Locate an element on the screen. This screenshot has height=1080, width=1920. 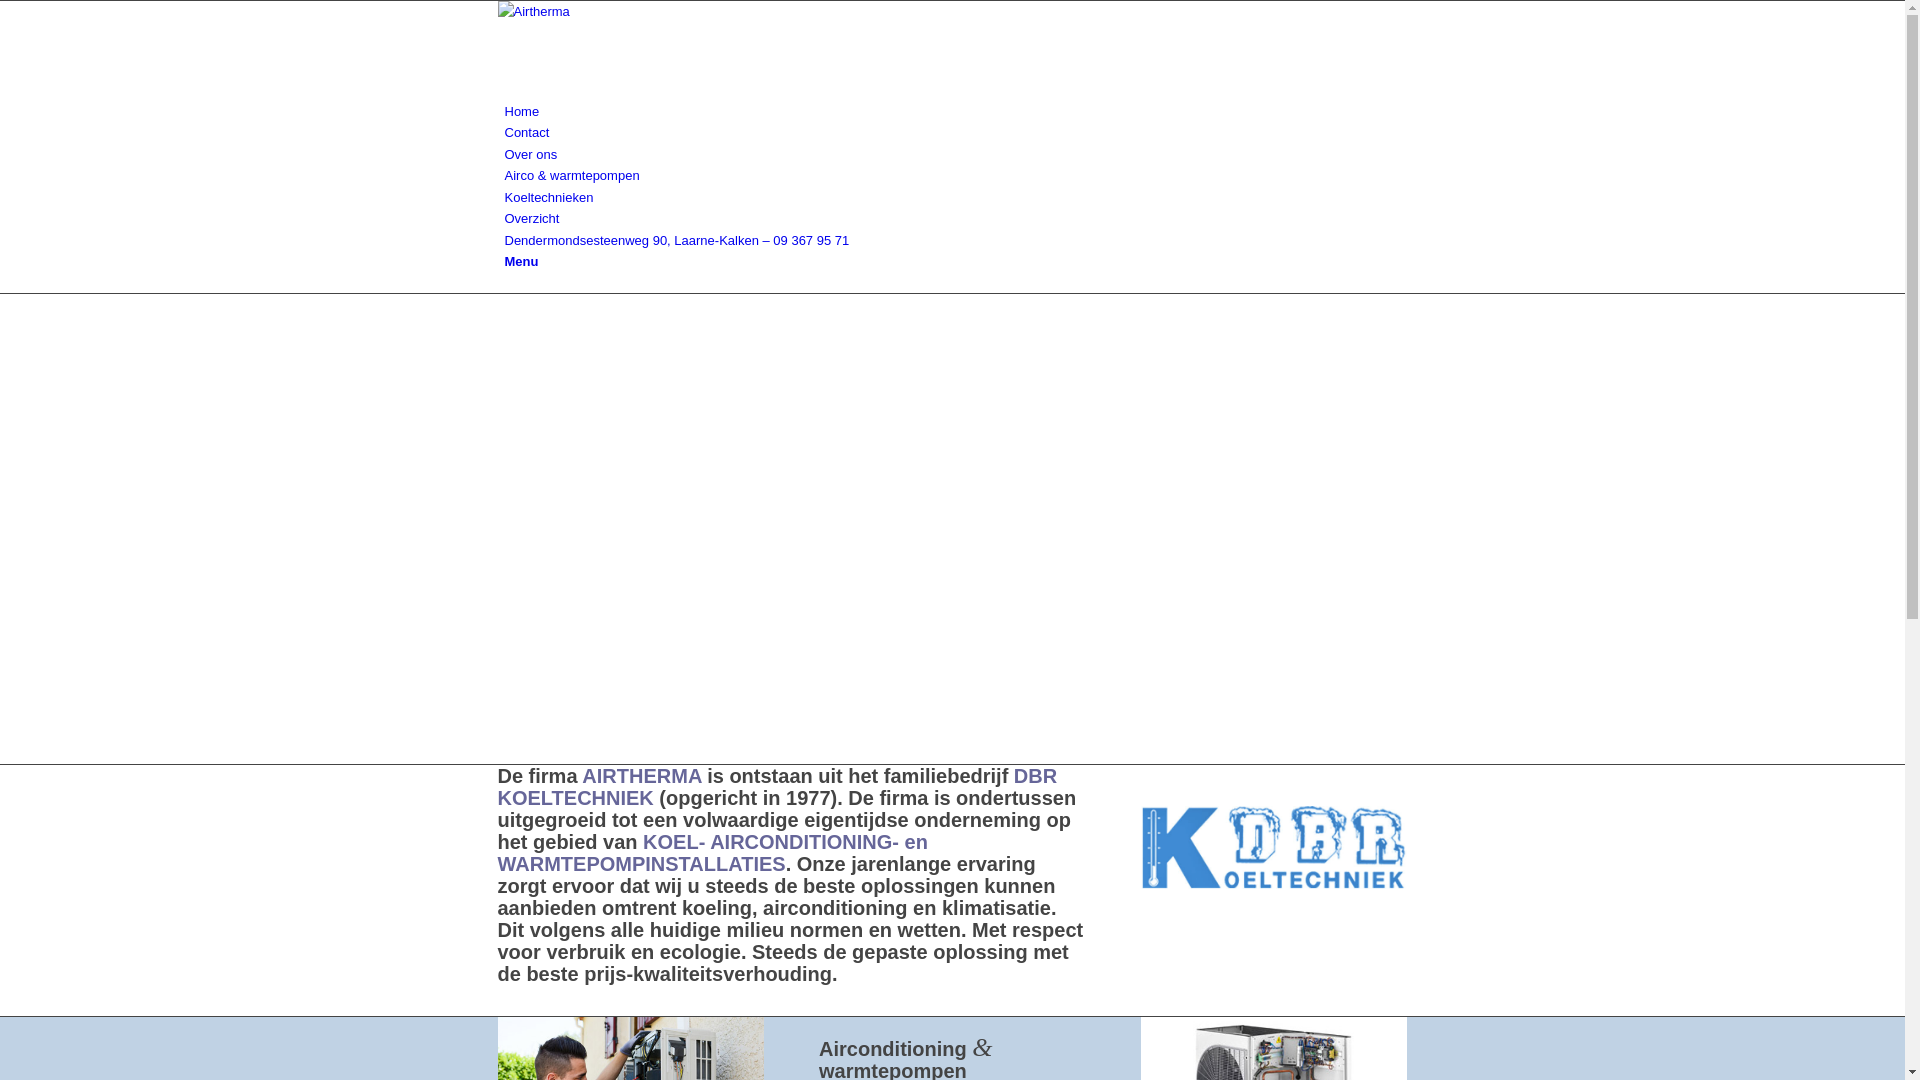
Over ons is located at coordinates (530, 154).